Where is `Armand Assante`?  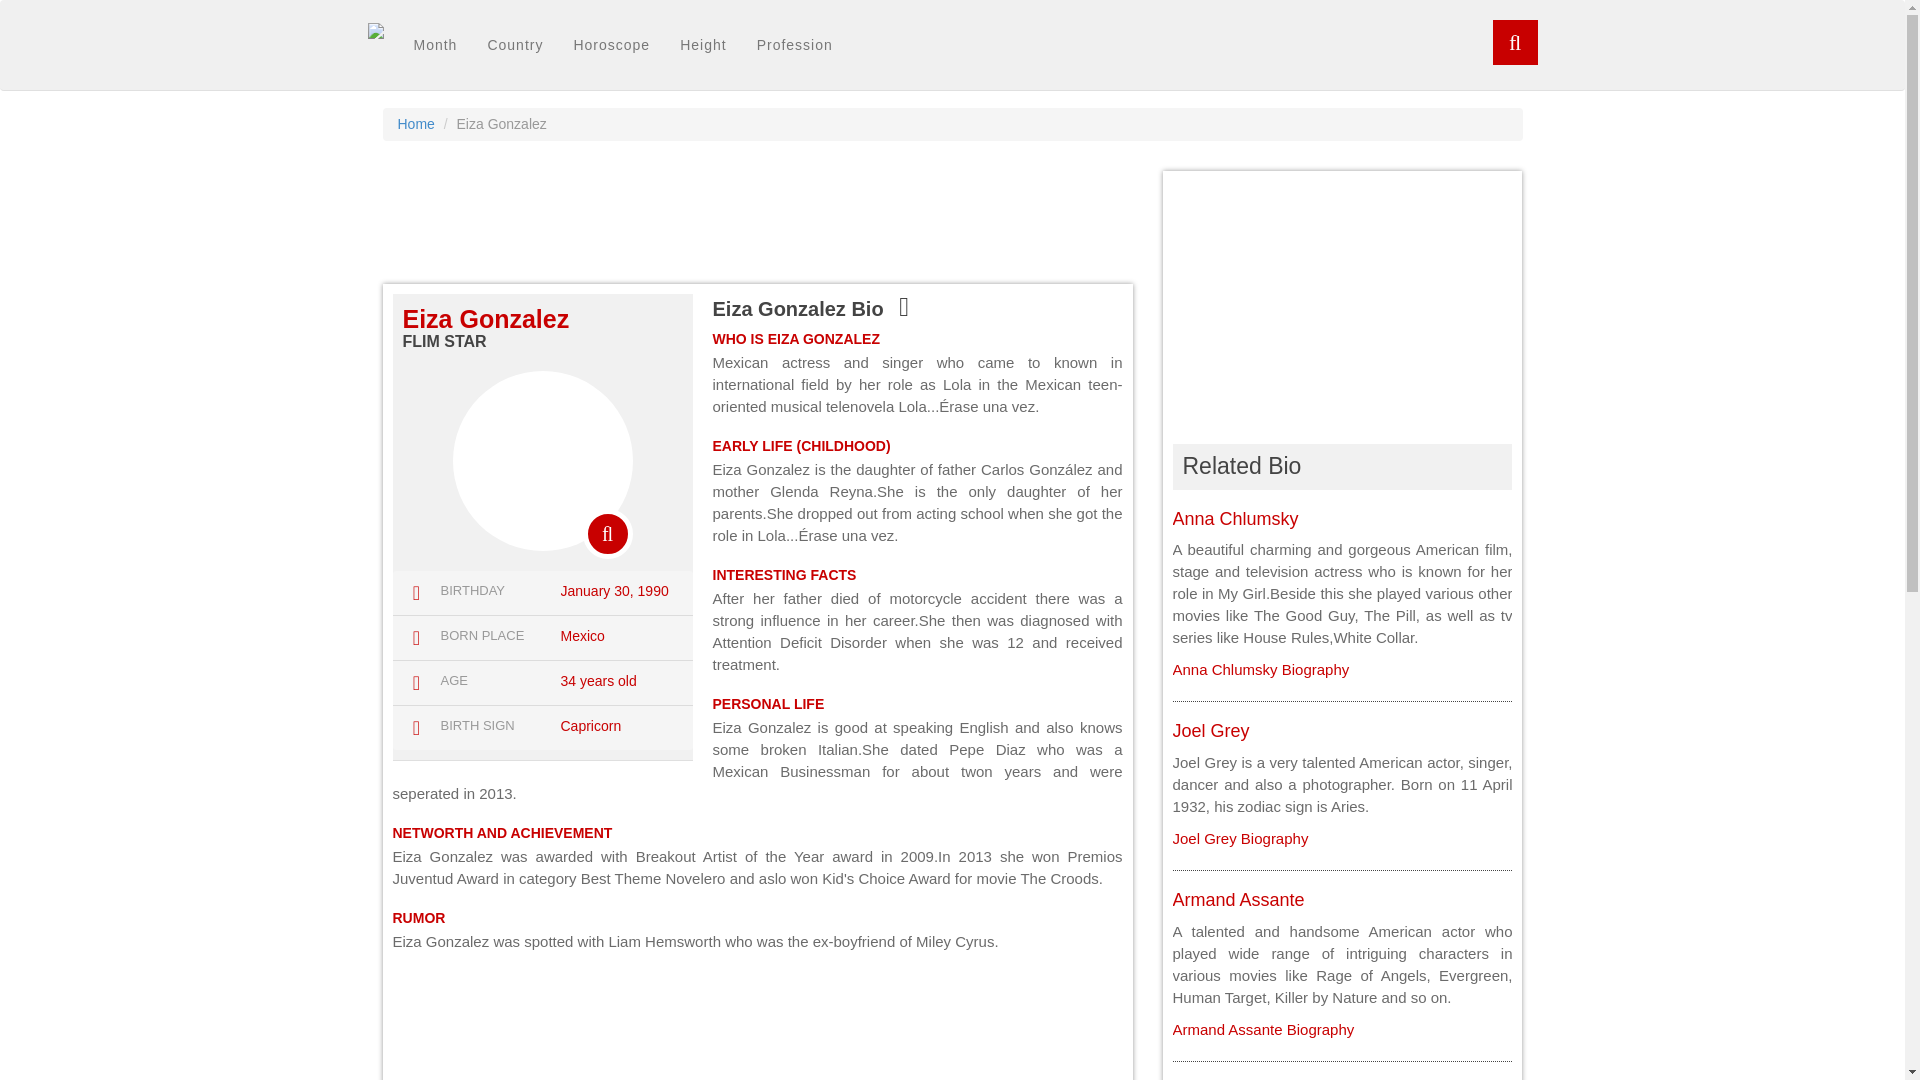
Armand Assante is located at coordinates (1262, 1028).